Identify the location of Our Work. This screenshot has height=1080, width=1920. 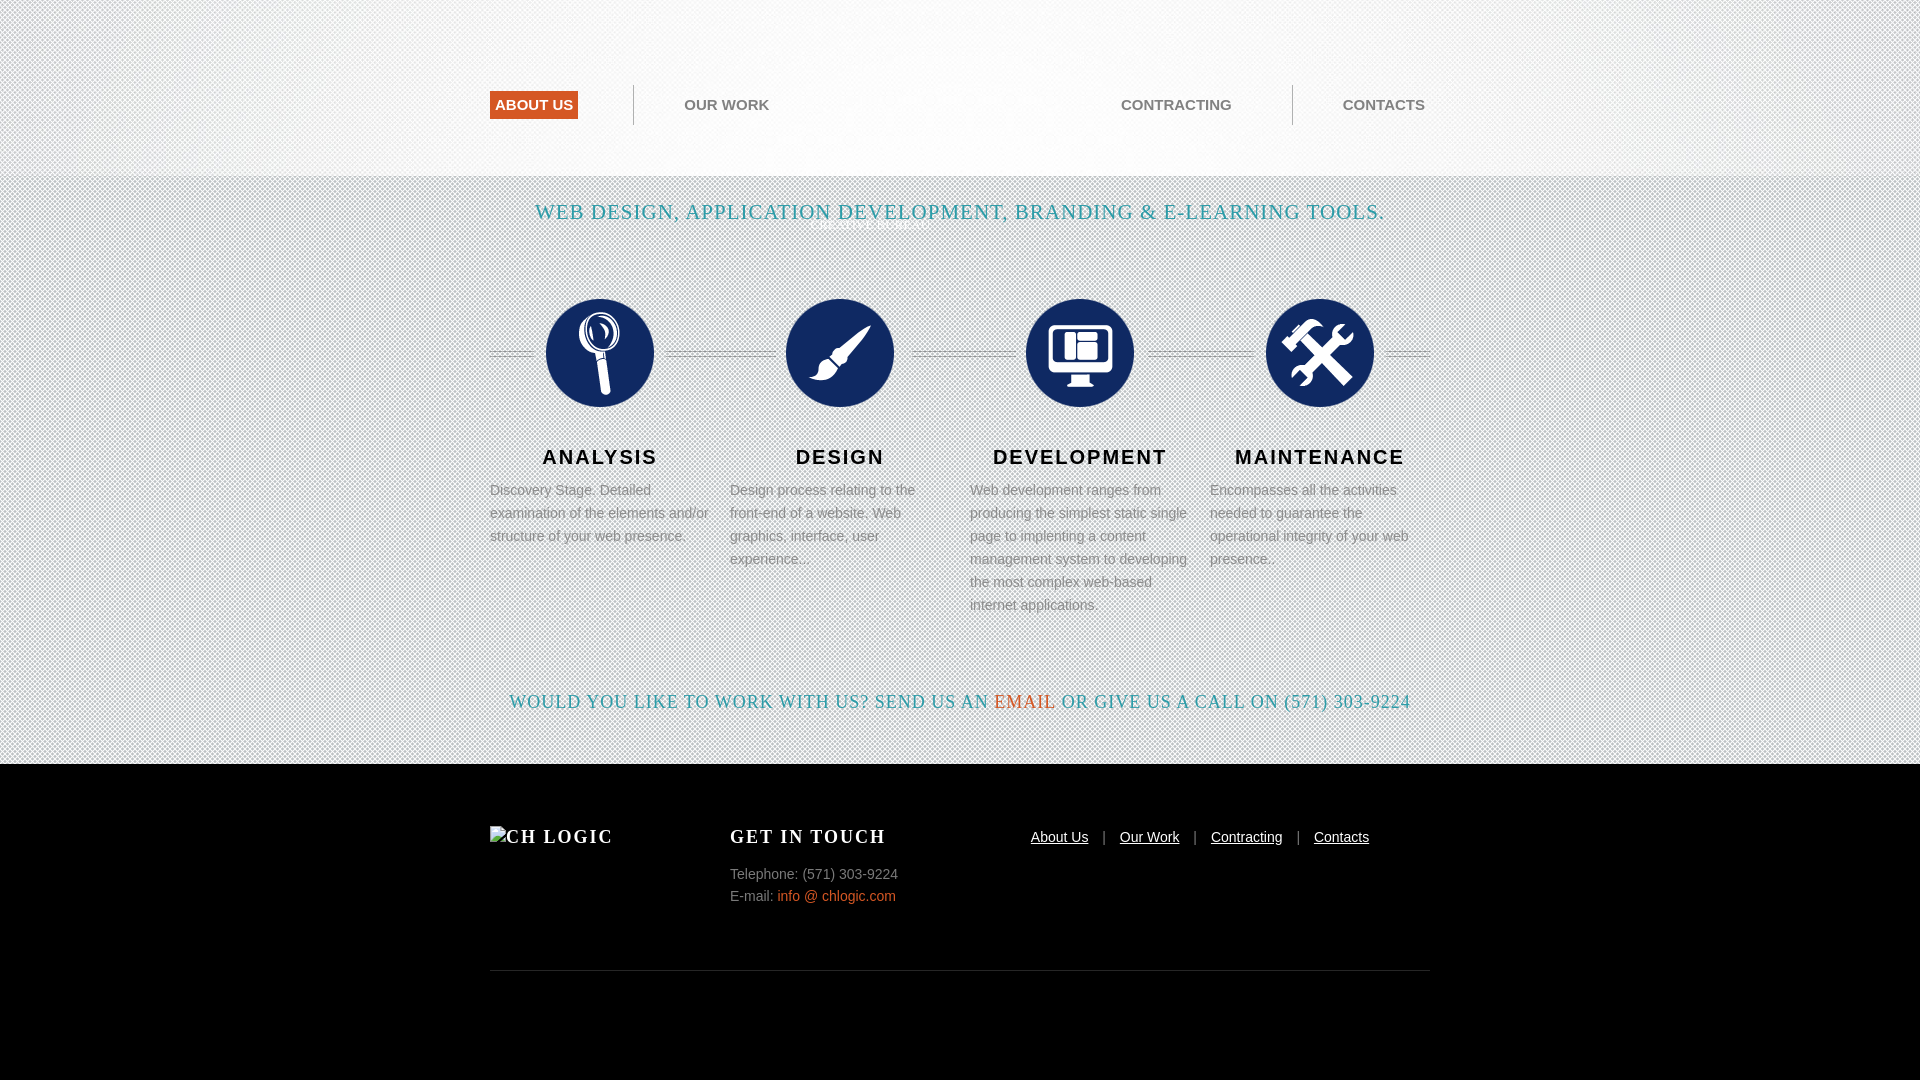
(1150, 836).